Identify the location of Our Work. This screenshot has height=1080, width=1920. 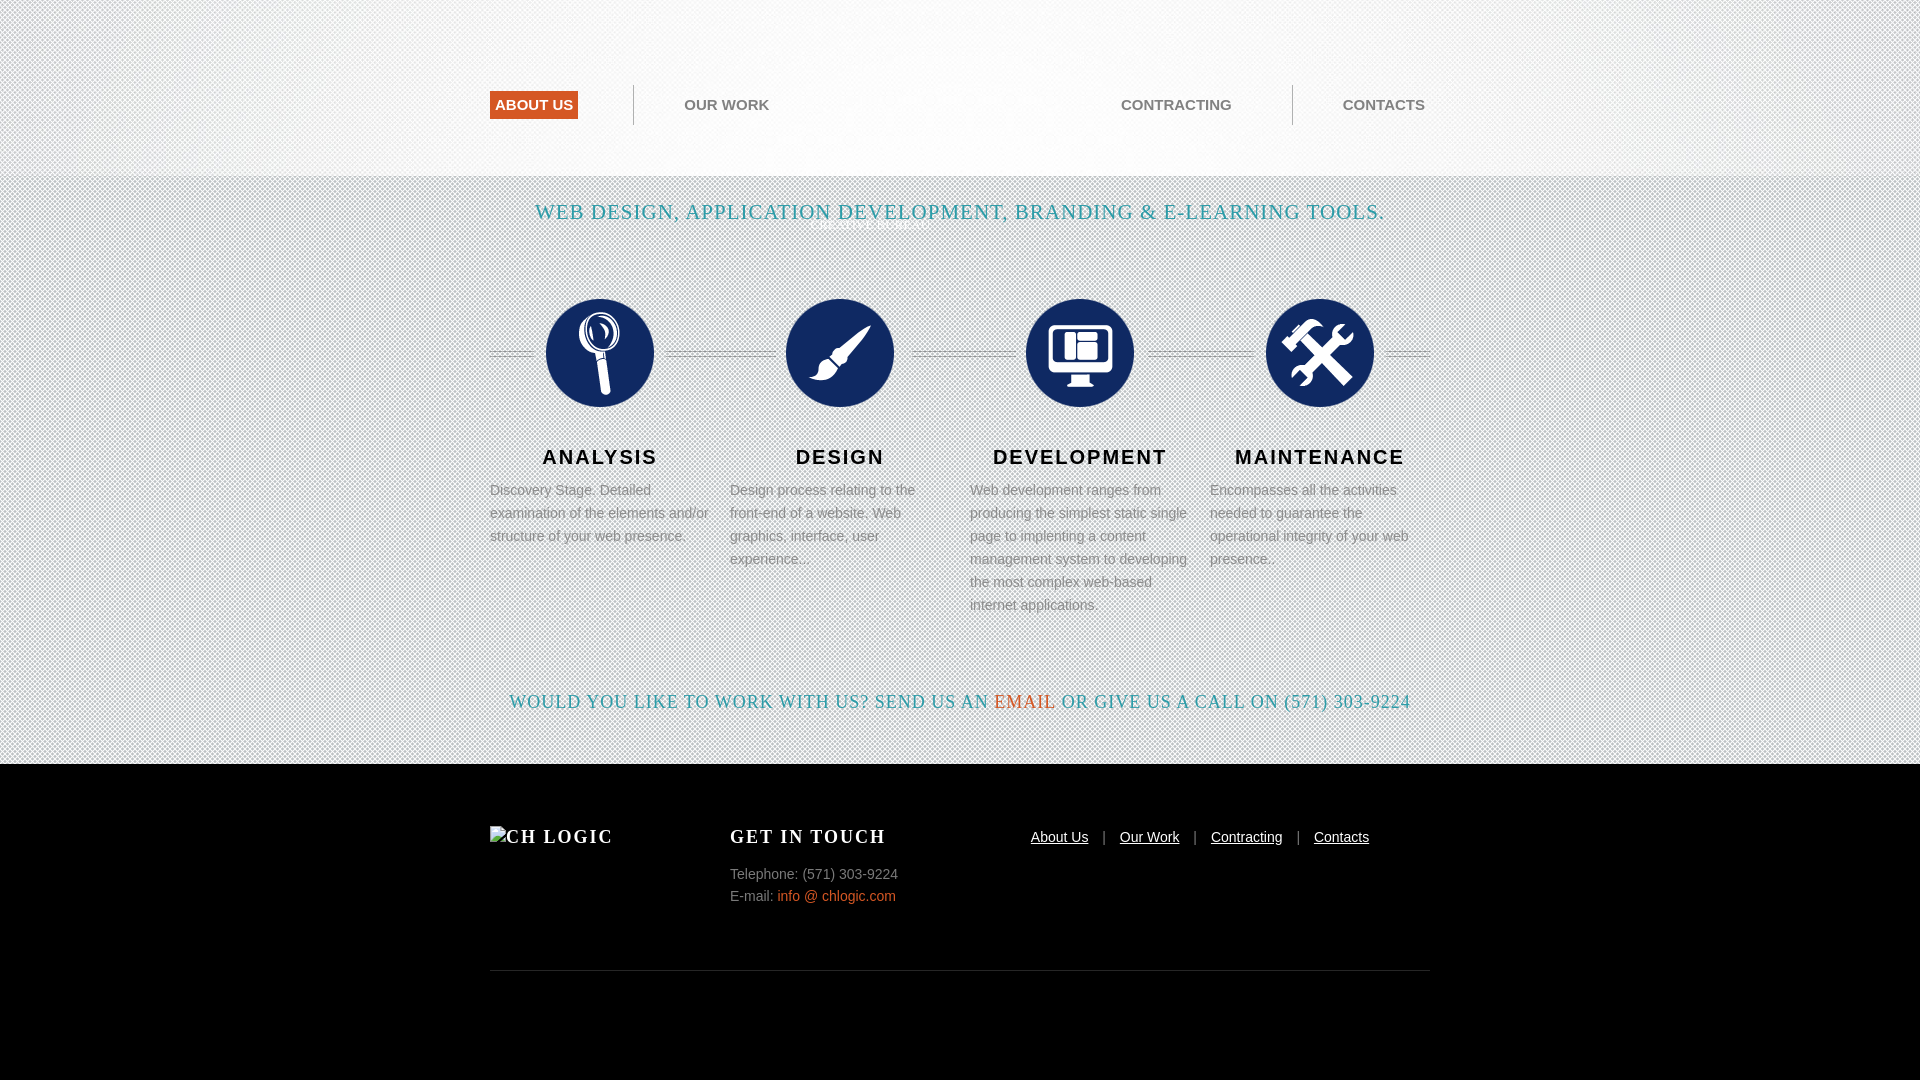
(1150, 836).